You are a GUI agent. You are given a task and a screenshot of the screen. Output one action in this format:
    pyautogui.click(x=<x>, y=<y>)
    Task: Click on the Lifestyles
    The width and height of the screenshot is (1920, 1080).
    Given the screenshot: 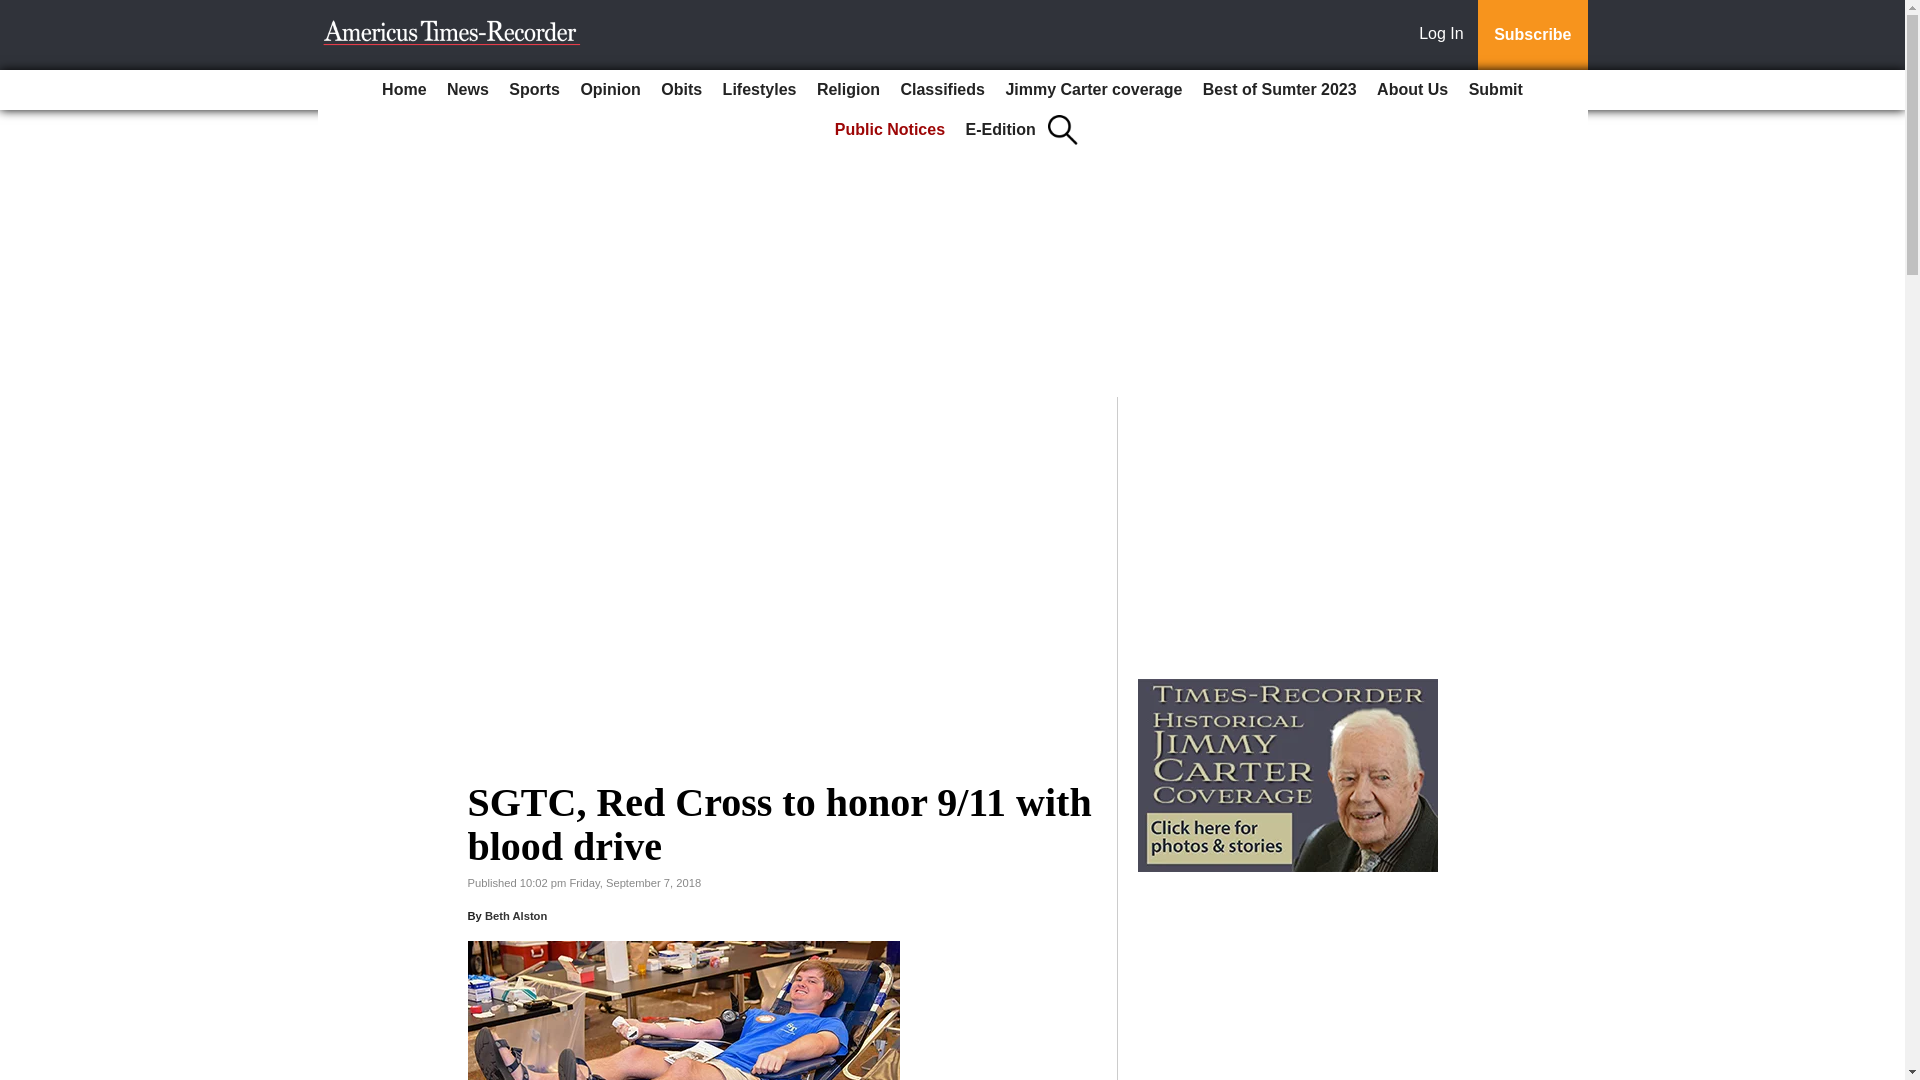 What is the action you would take?
    pyautogui.click(x=759, y=90)
    